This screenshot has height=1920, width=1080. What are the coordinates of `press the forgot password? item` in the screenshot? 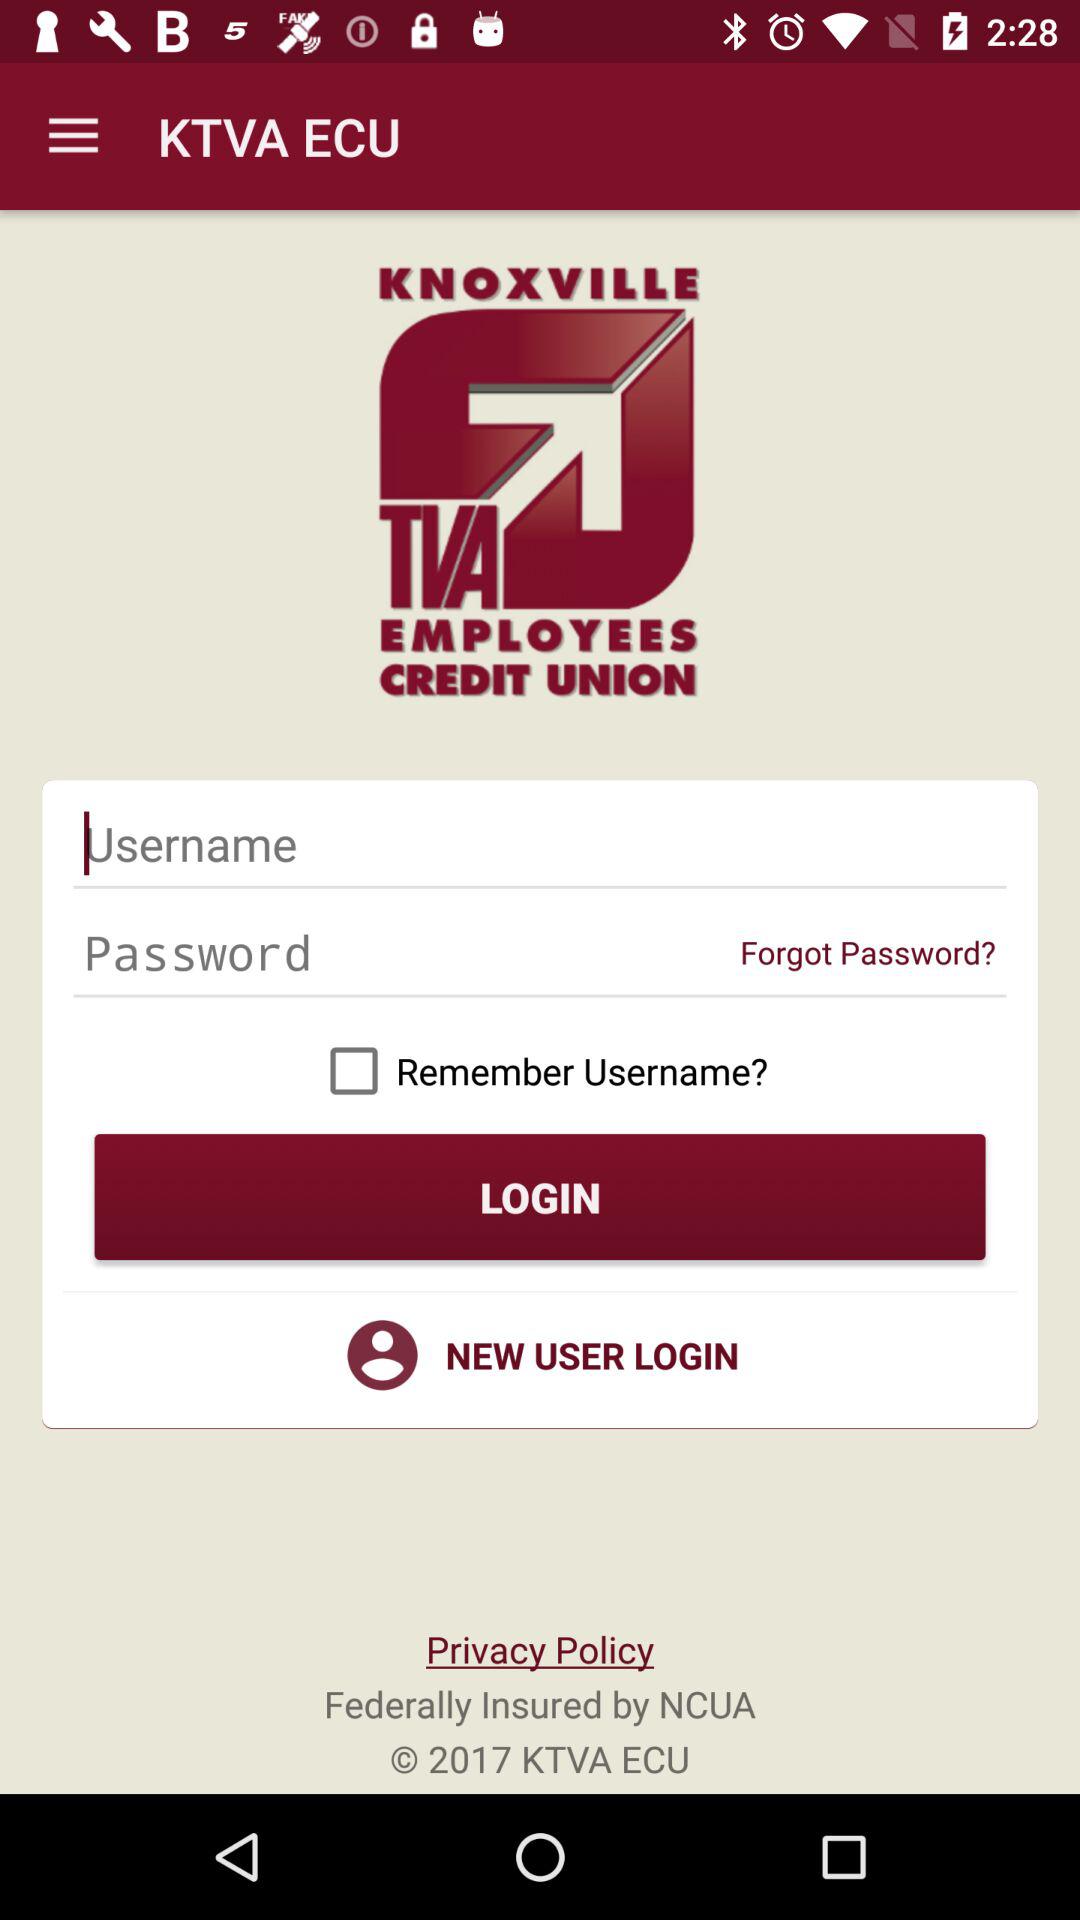 It's located at (868, 952).